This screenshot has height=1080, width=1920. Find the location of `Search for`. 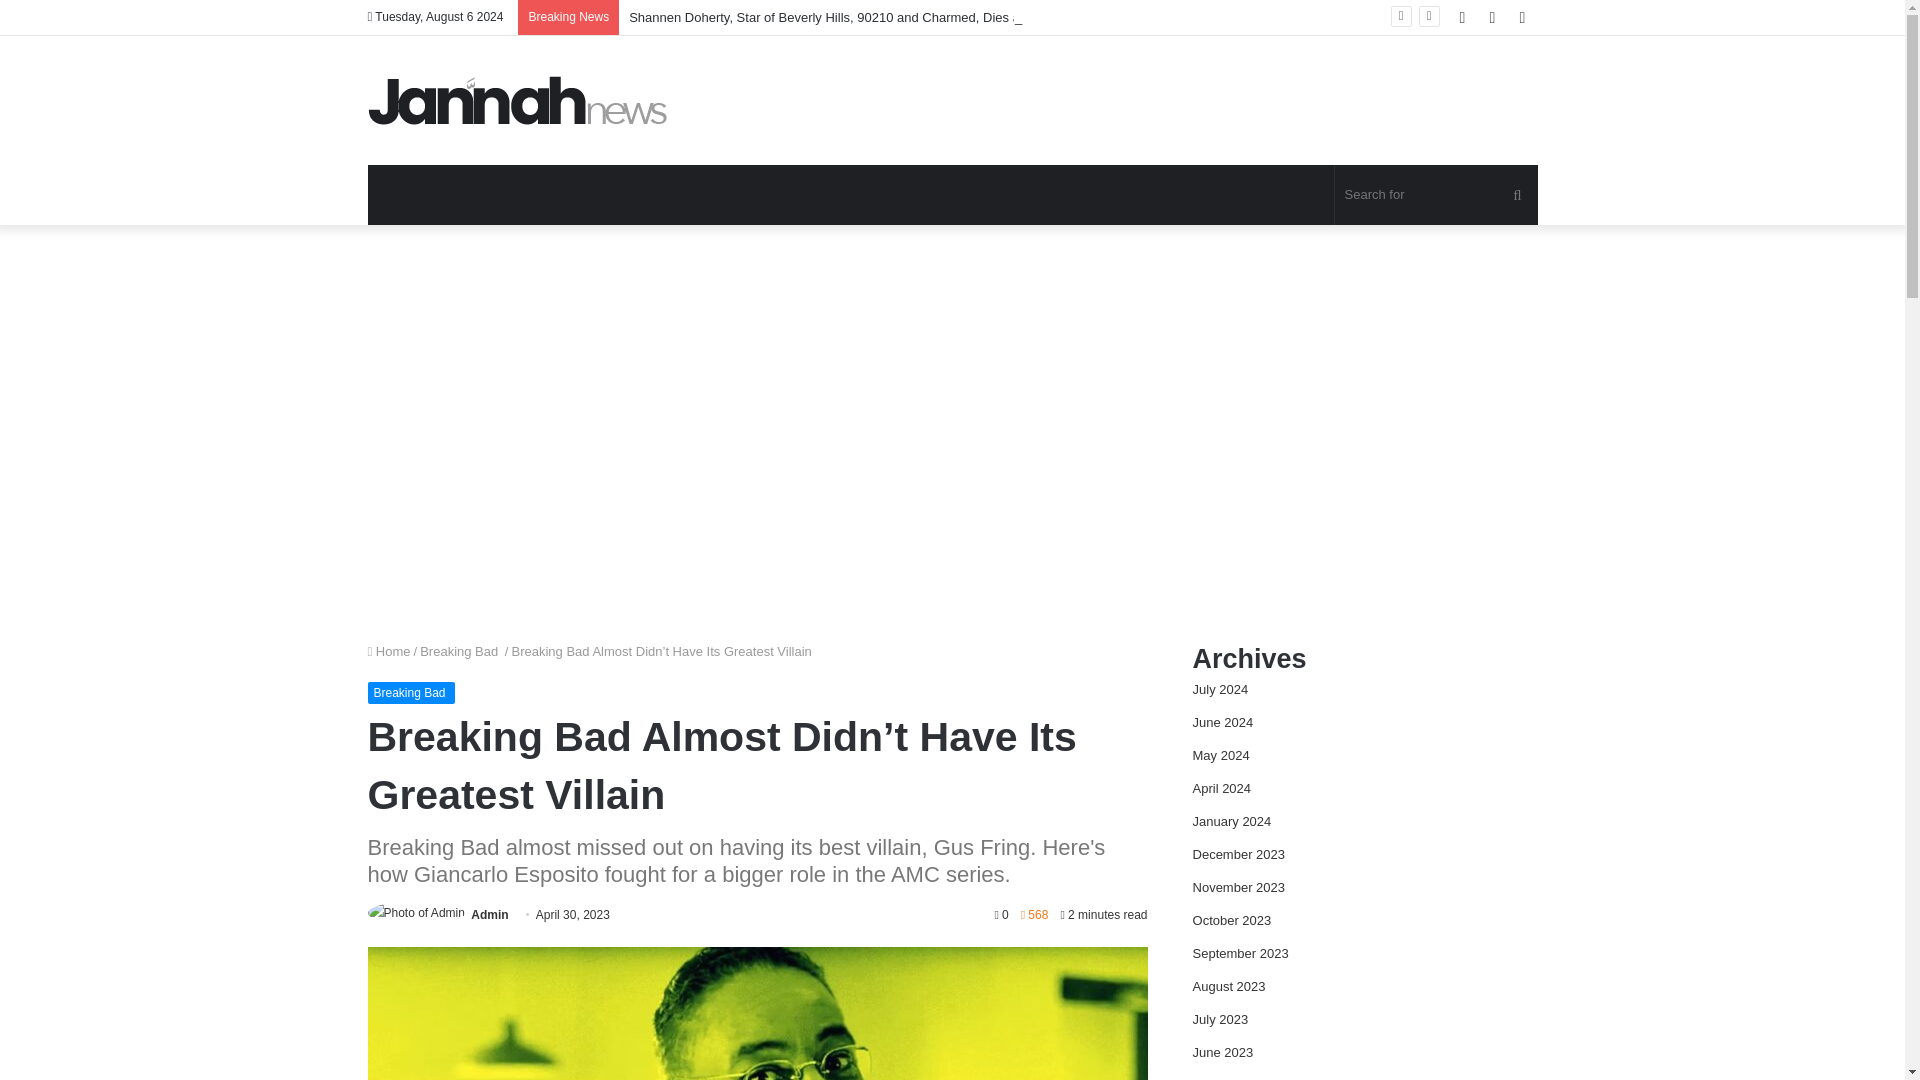

Search for is located at coordinates (1436, 194).